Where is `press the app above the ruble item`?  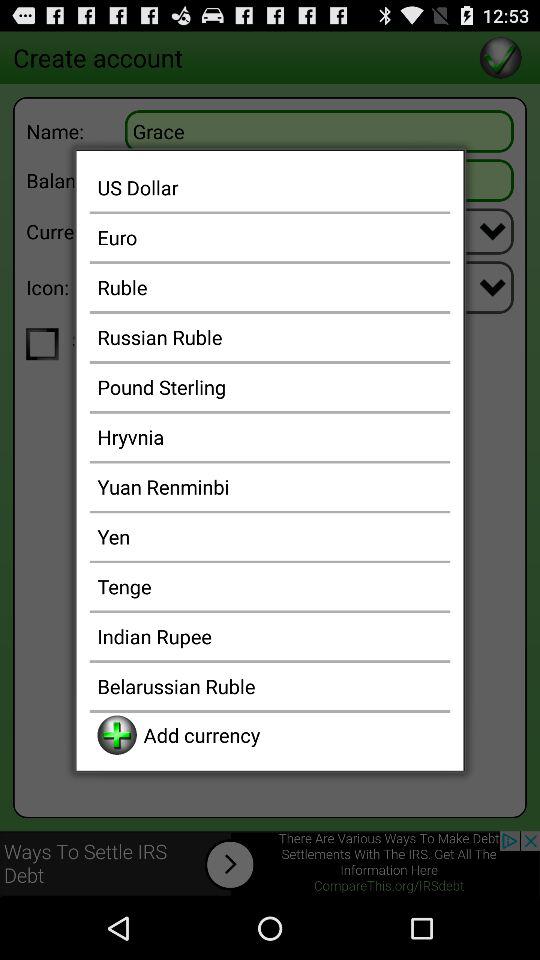 press the app above the ruble item is located at coordinates (270, 237).